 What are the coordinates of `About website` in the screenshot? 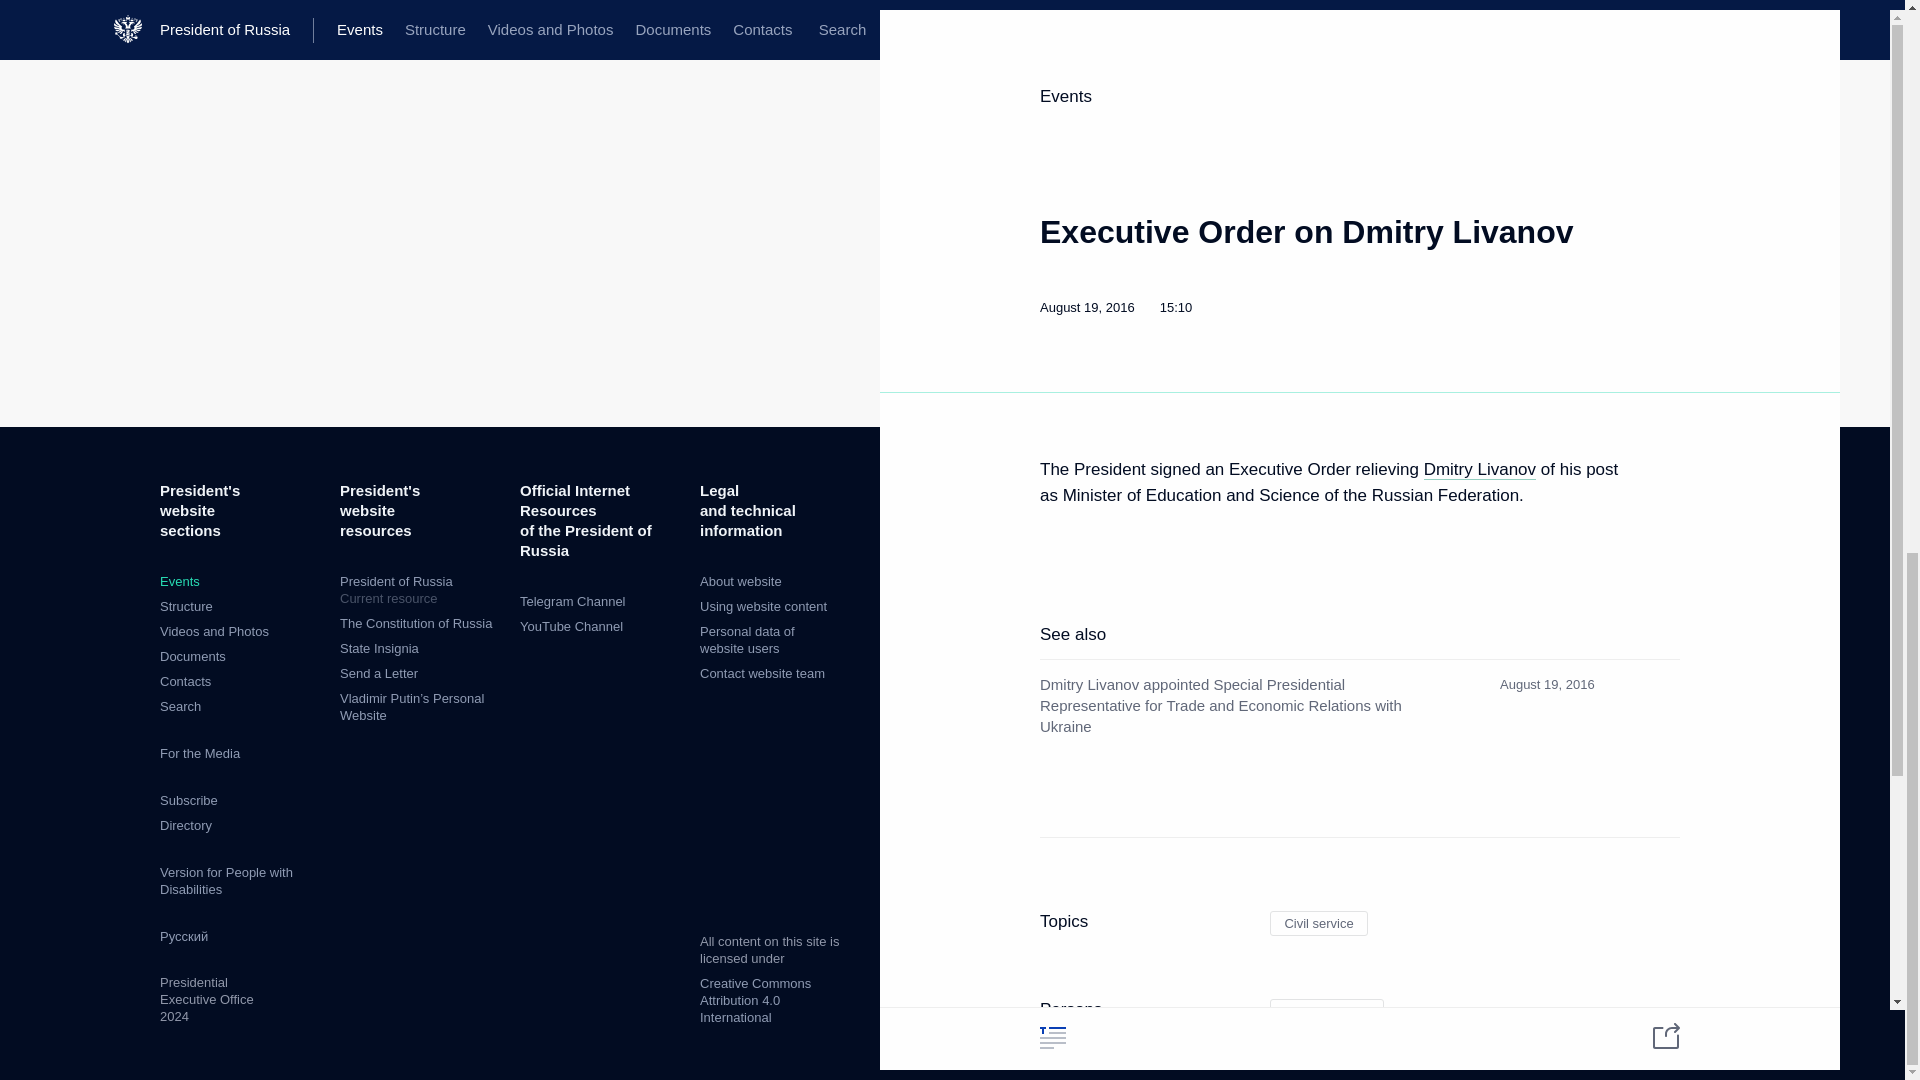 It's located at (740, 580).